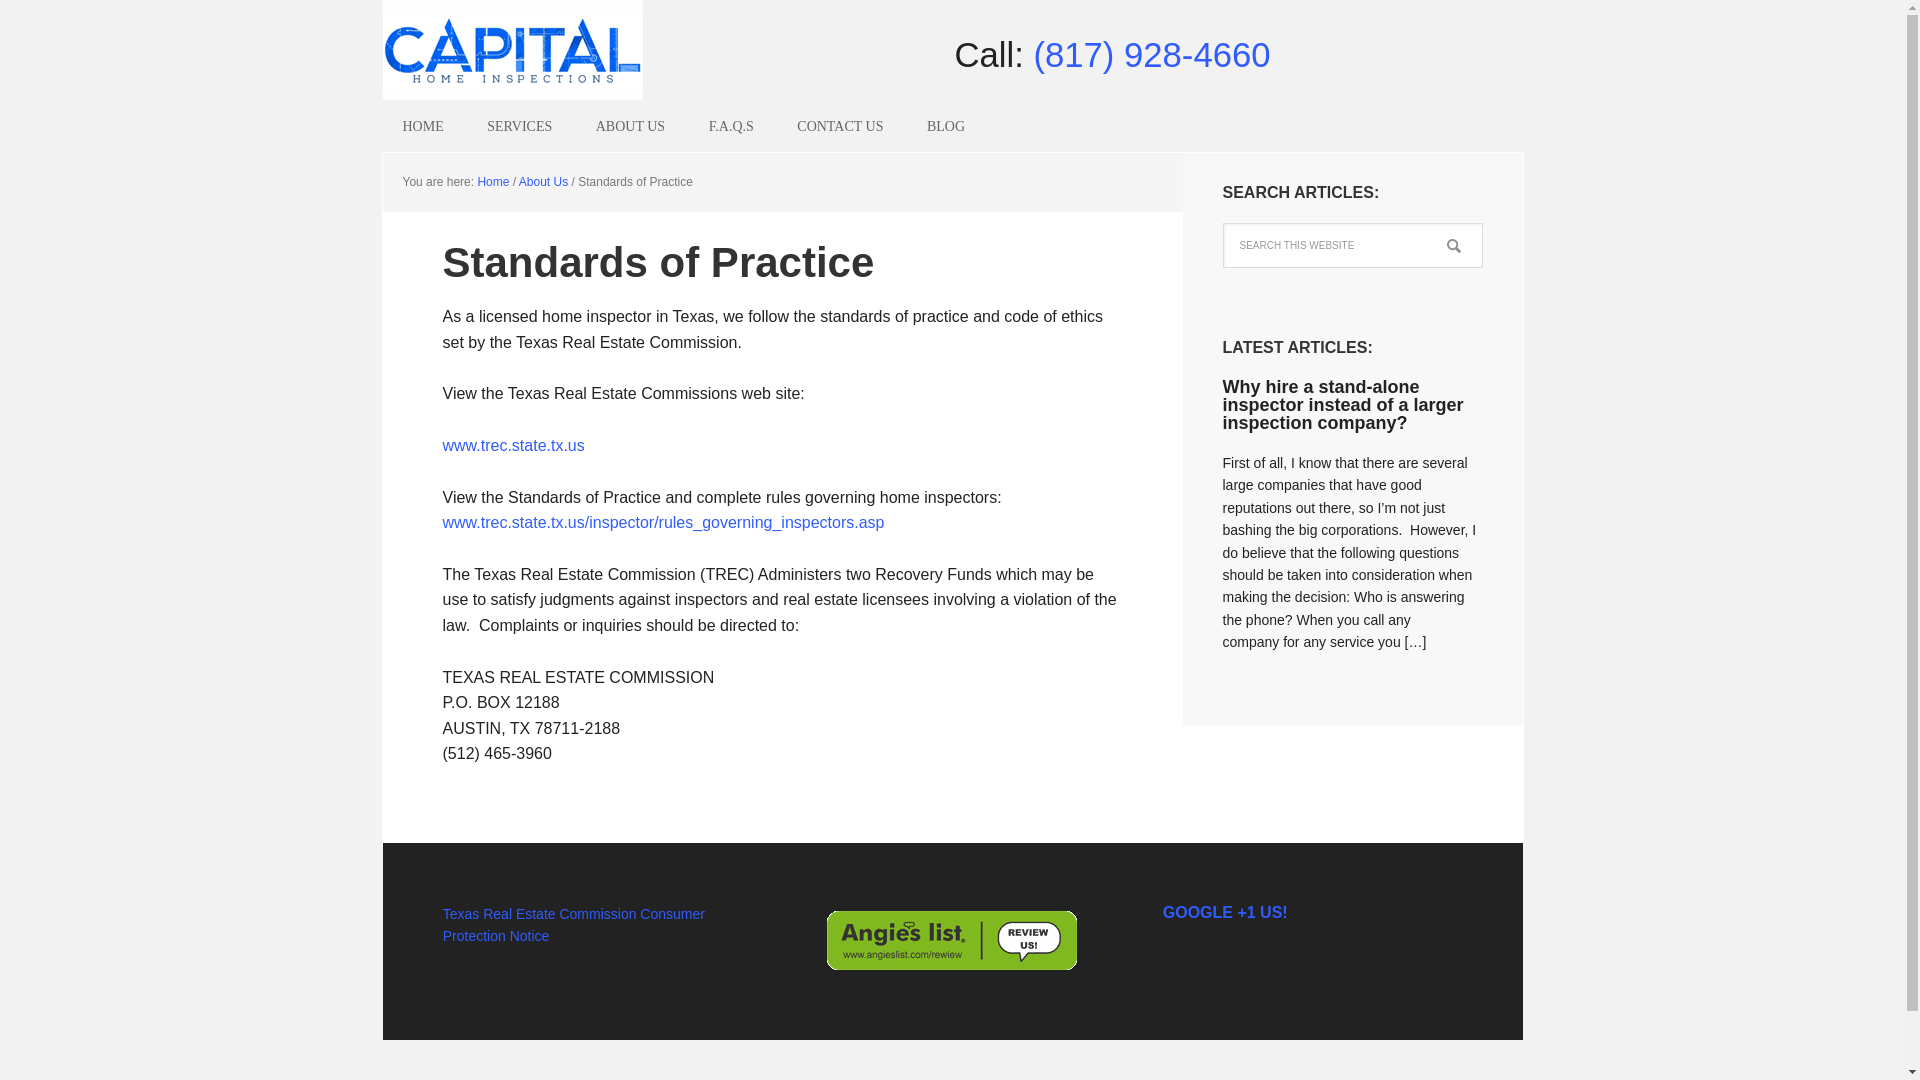 The image size is (1920, 1080). I want to click on www.trec.state.tx.us, so click(512, 445).